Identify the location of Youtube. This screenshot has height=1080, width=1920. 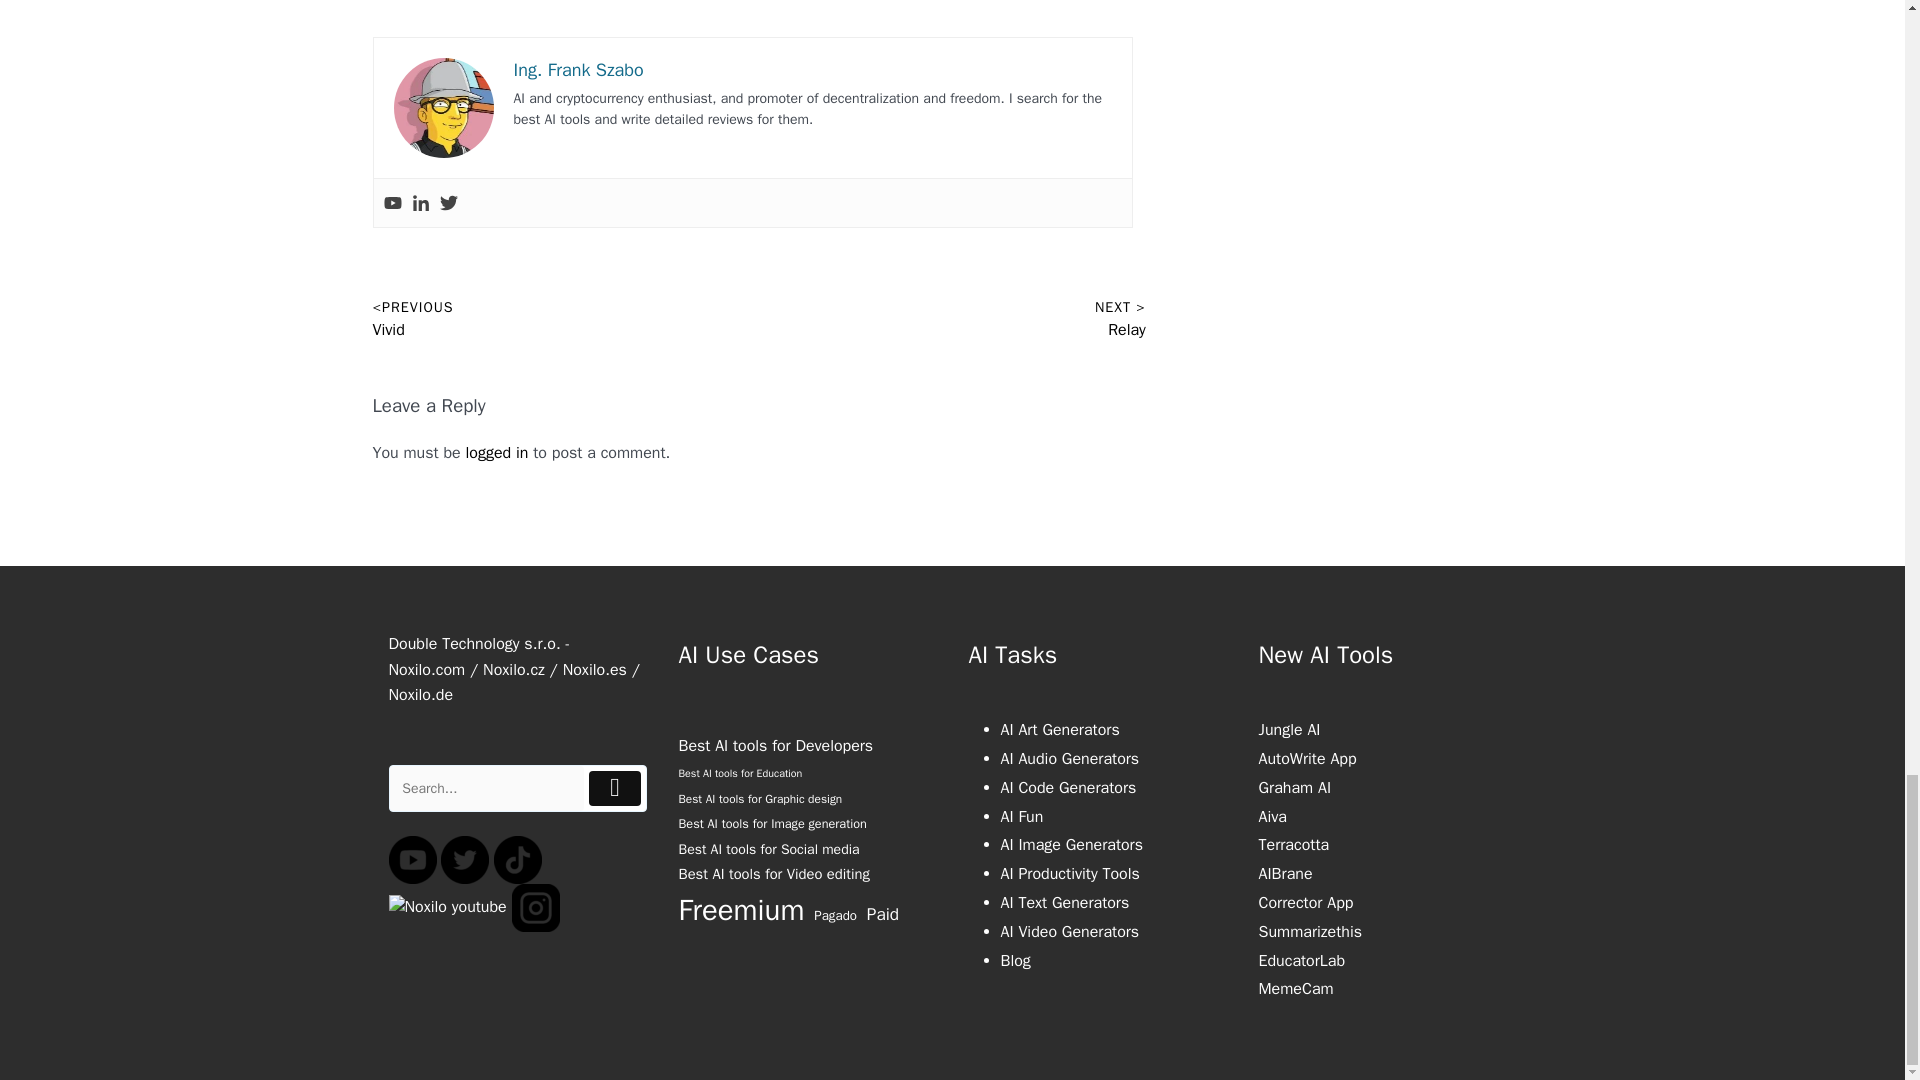
(392, 202).